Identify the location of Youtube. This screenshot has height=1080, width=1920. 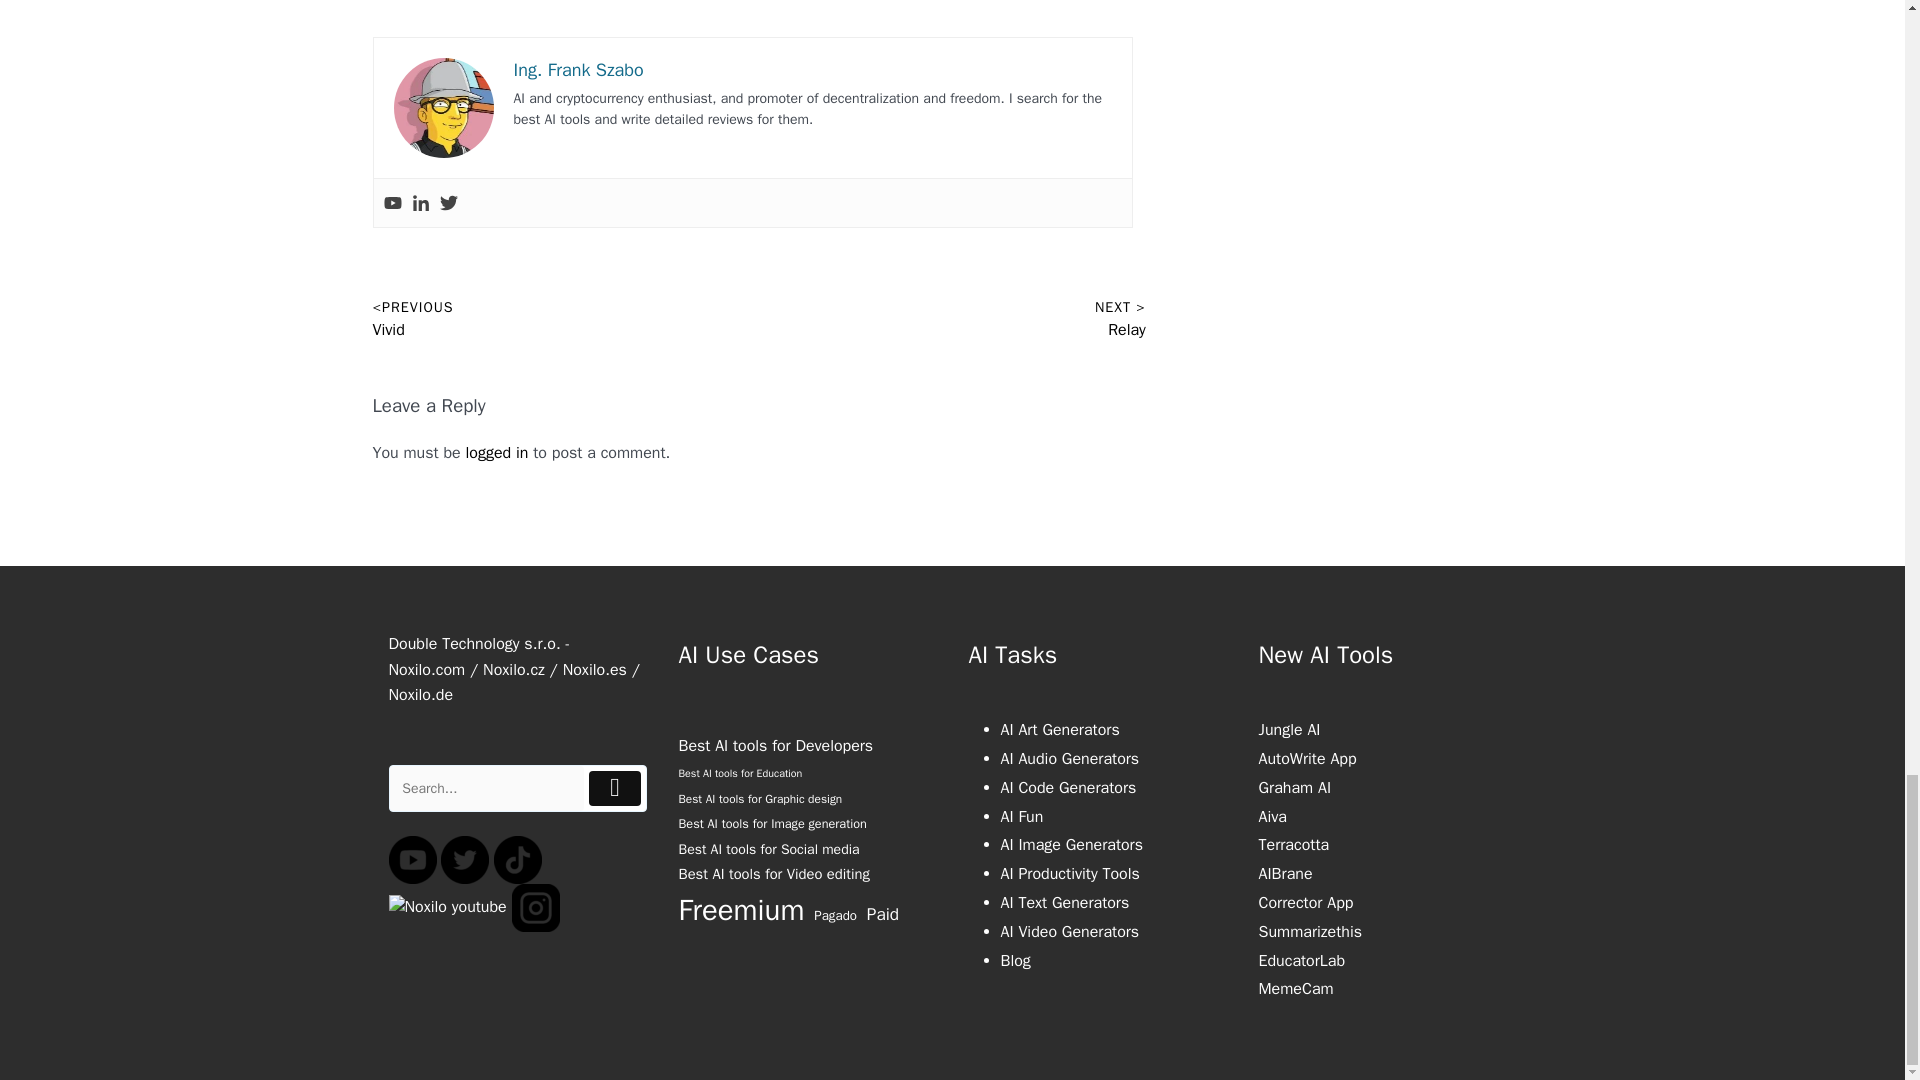
(392, 202).